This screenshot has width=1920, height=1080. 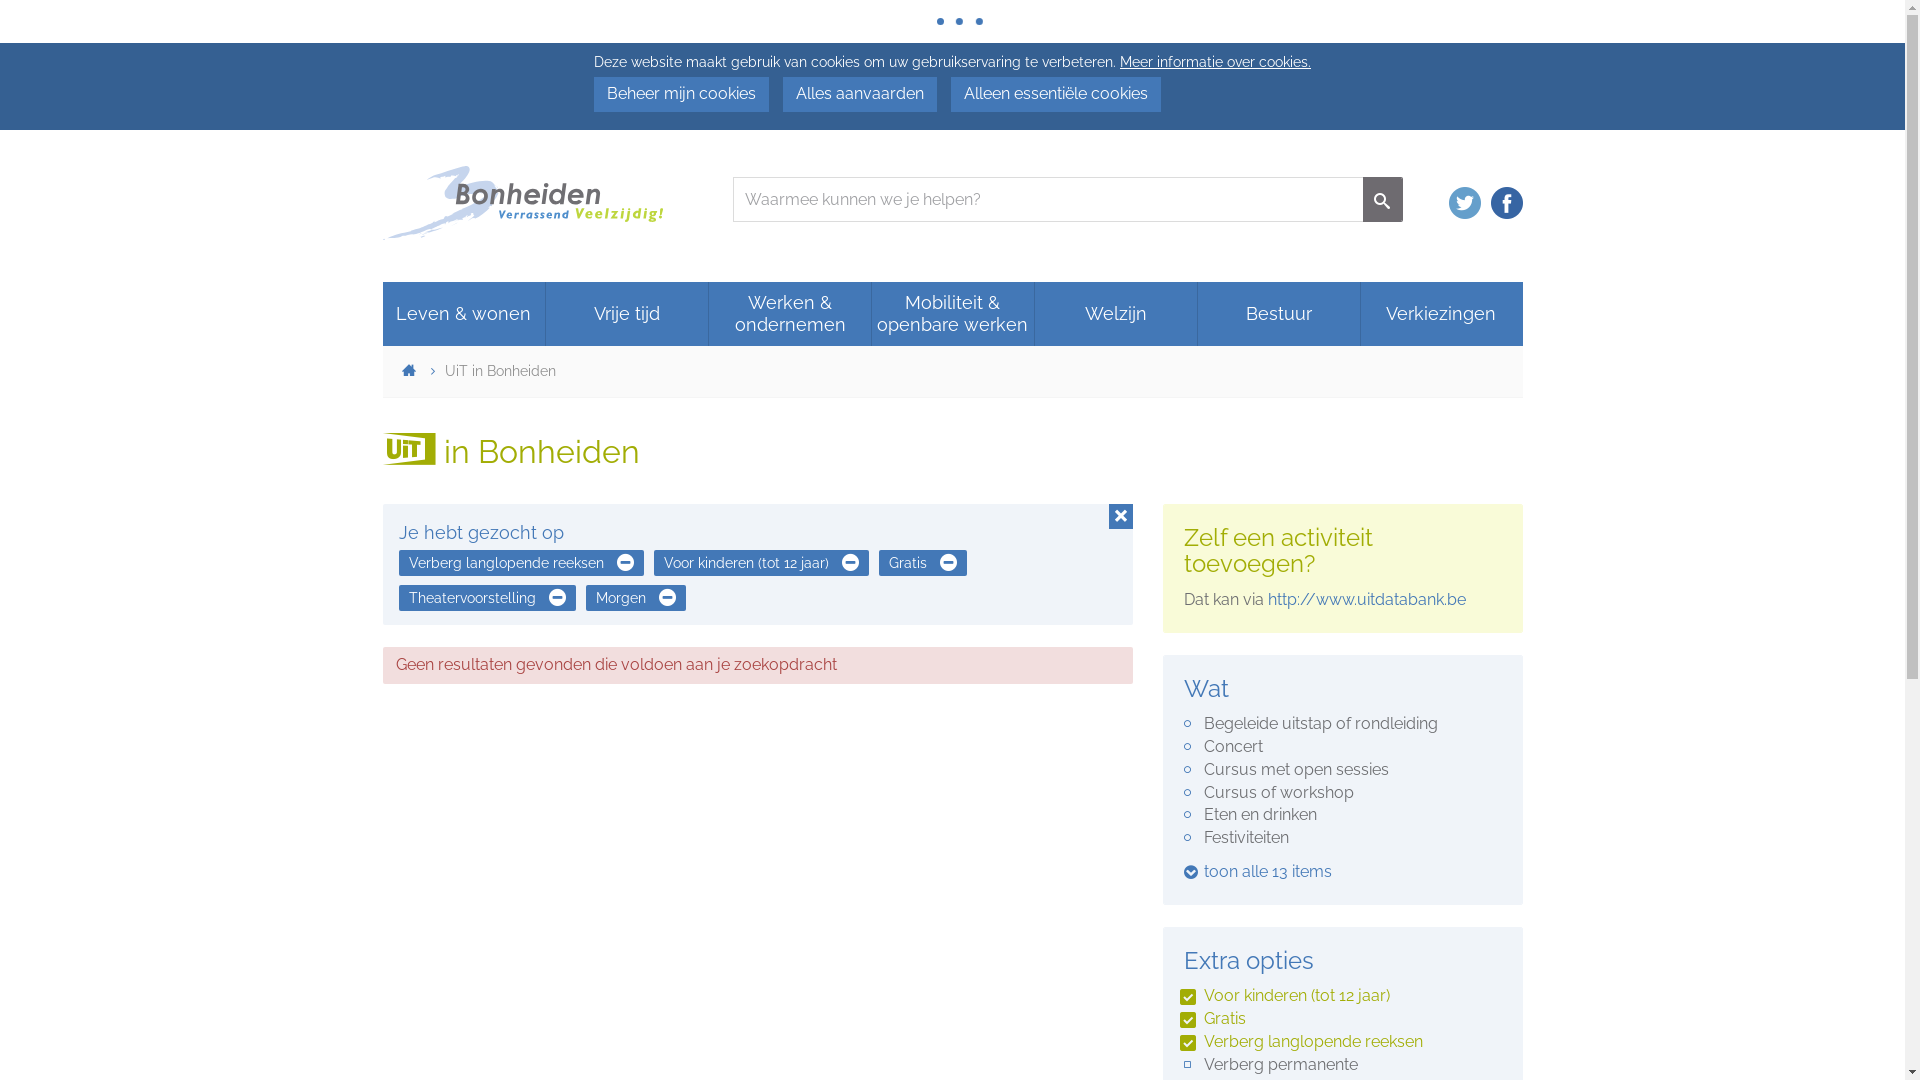 What do you see at coordinates (1343, 816) in the screenshot?
I see `Eten en drinken` at bounding box center [1343, 816].